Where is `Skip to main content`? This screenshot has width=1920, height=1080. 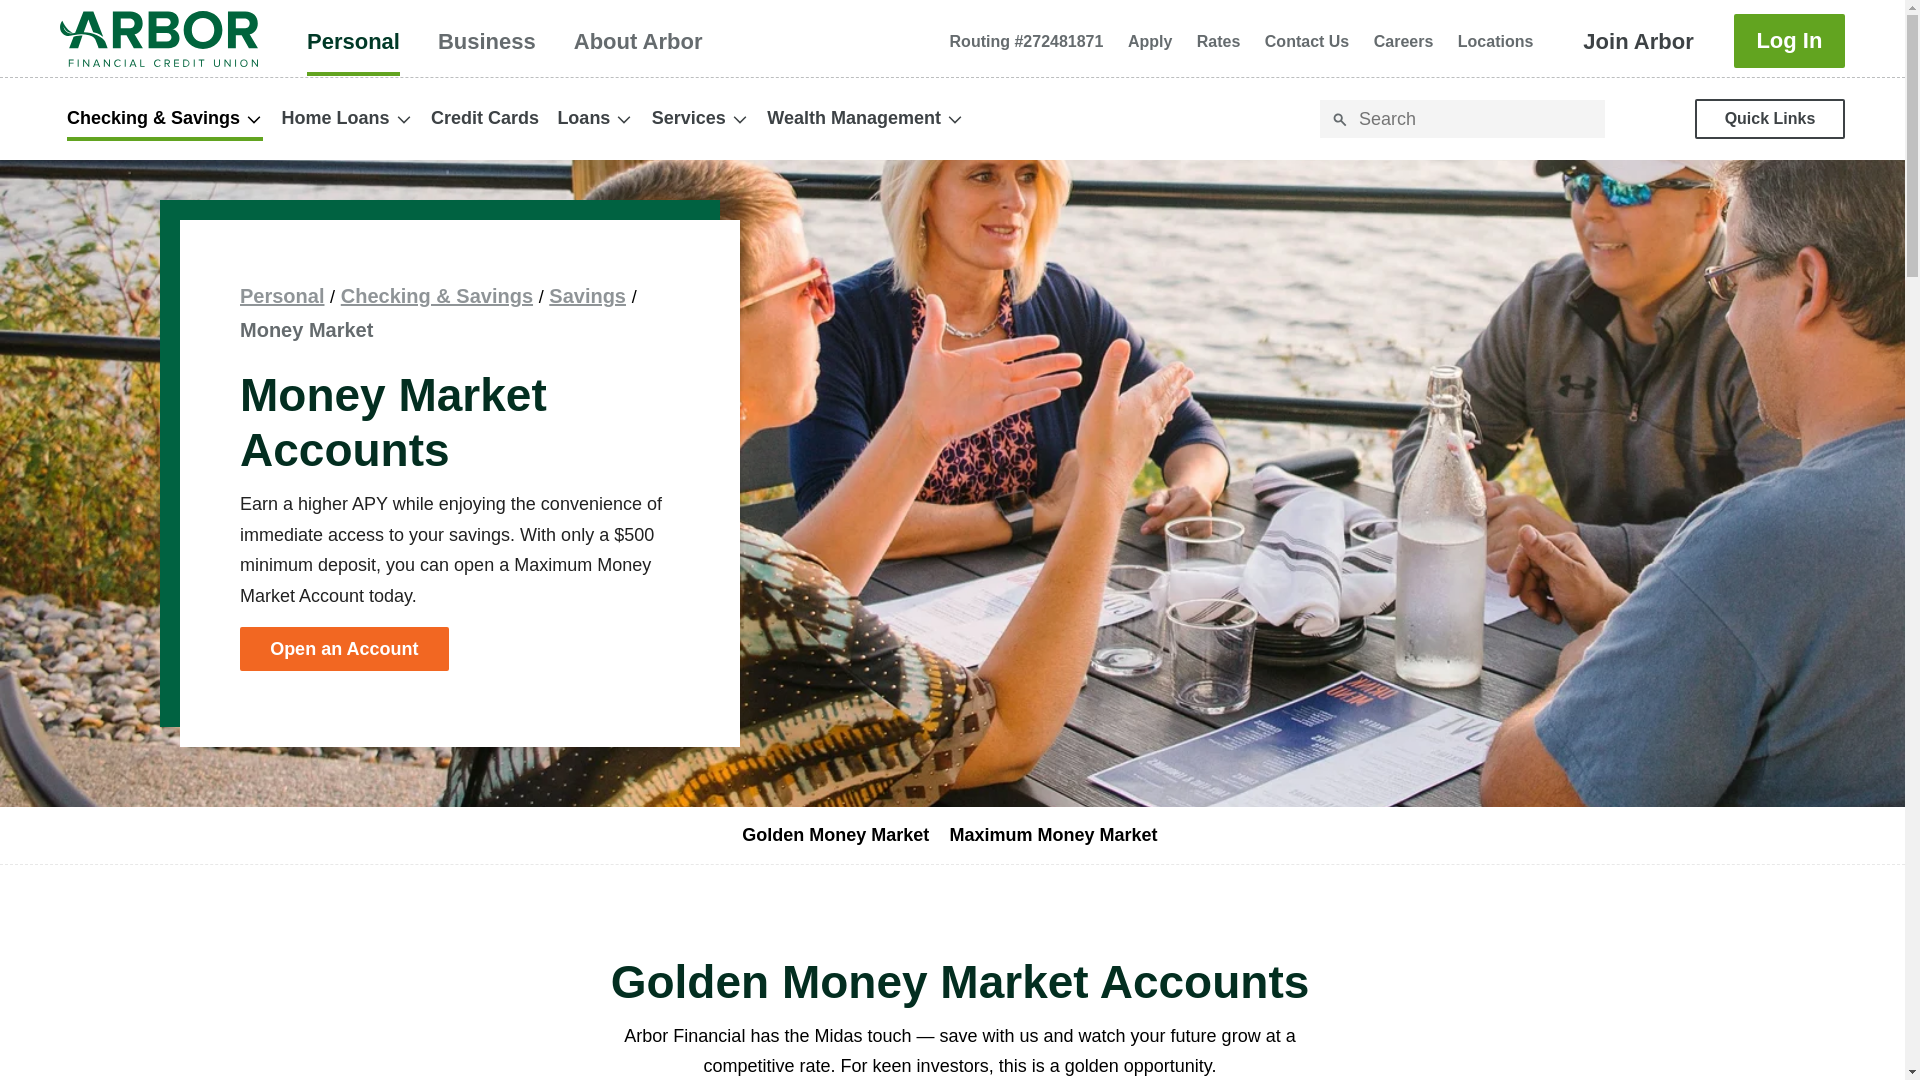
Skip to main content is located at coordinates (102, 39).